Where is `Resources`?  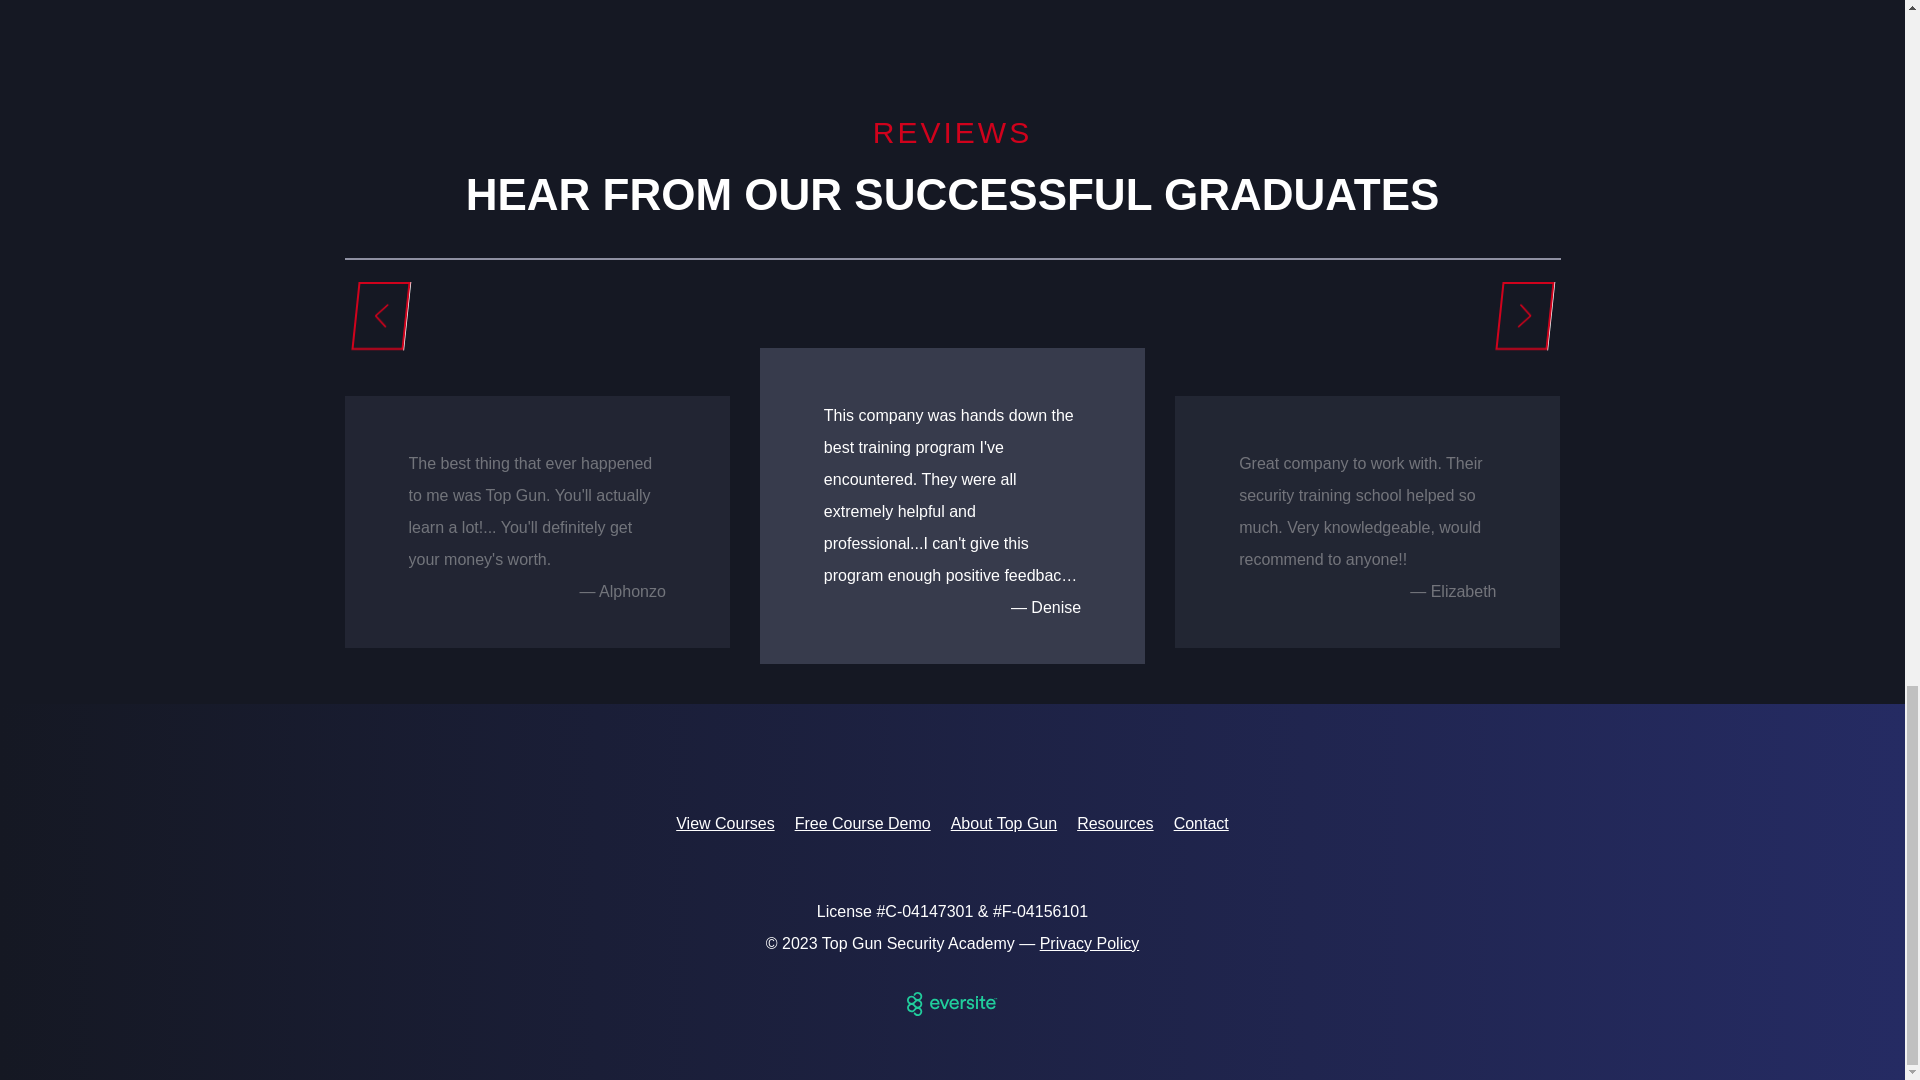
Resources is located at coordinates (1115, 823).